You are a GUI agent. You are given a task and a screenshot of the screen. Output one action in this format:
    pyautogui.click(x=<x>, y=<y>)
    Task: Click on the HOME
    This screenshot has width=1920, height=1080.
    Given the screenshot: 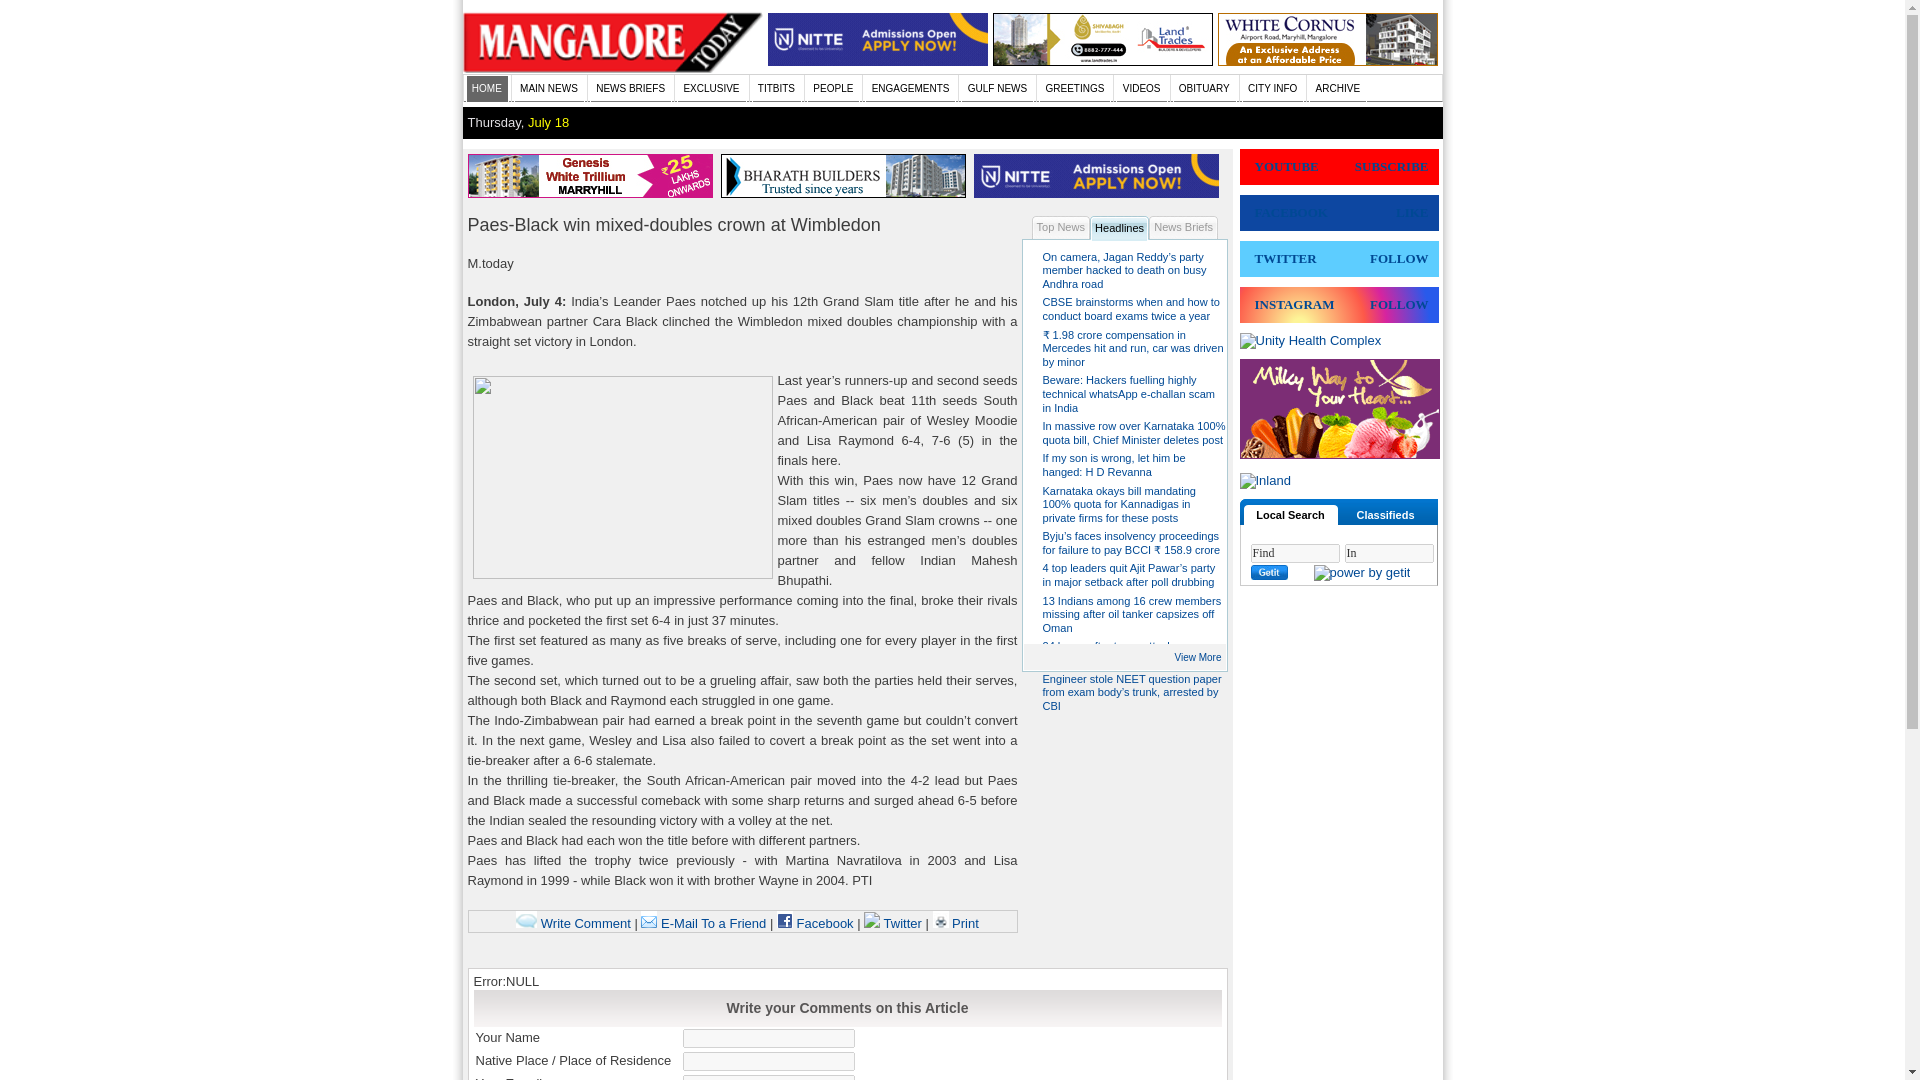 What is the action you would take?
    pyautogui.click(x=487, y=88)
    